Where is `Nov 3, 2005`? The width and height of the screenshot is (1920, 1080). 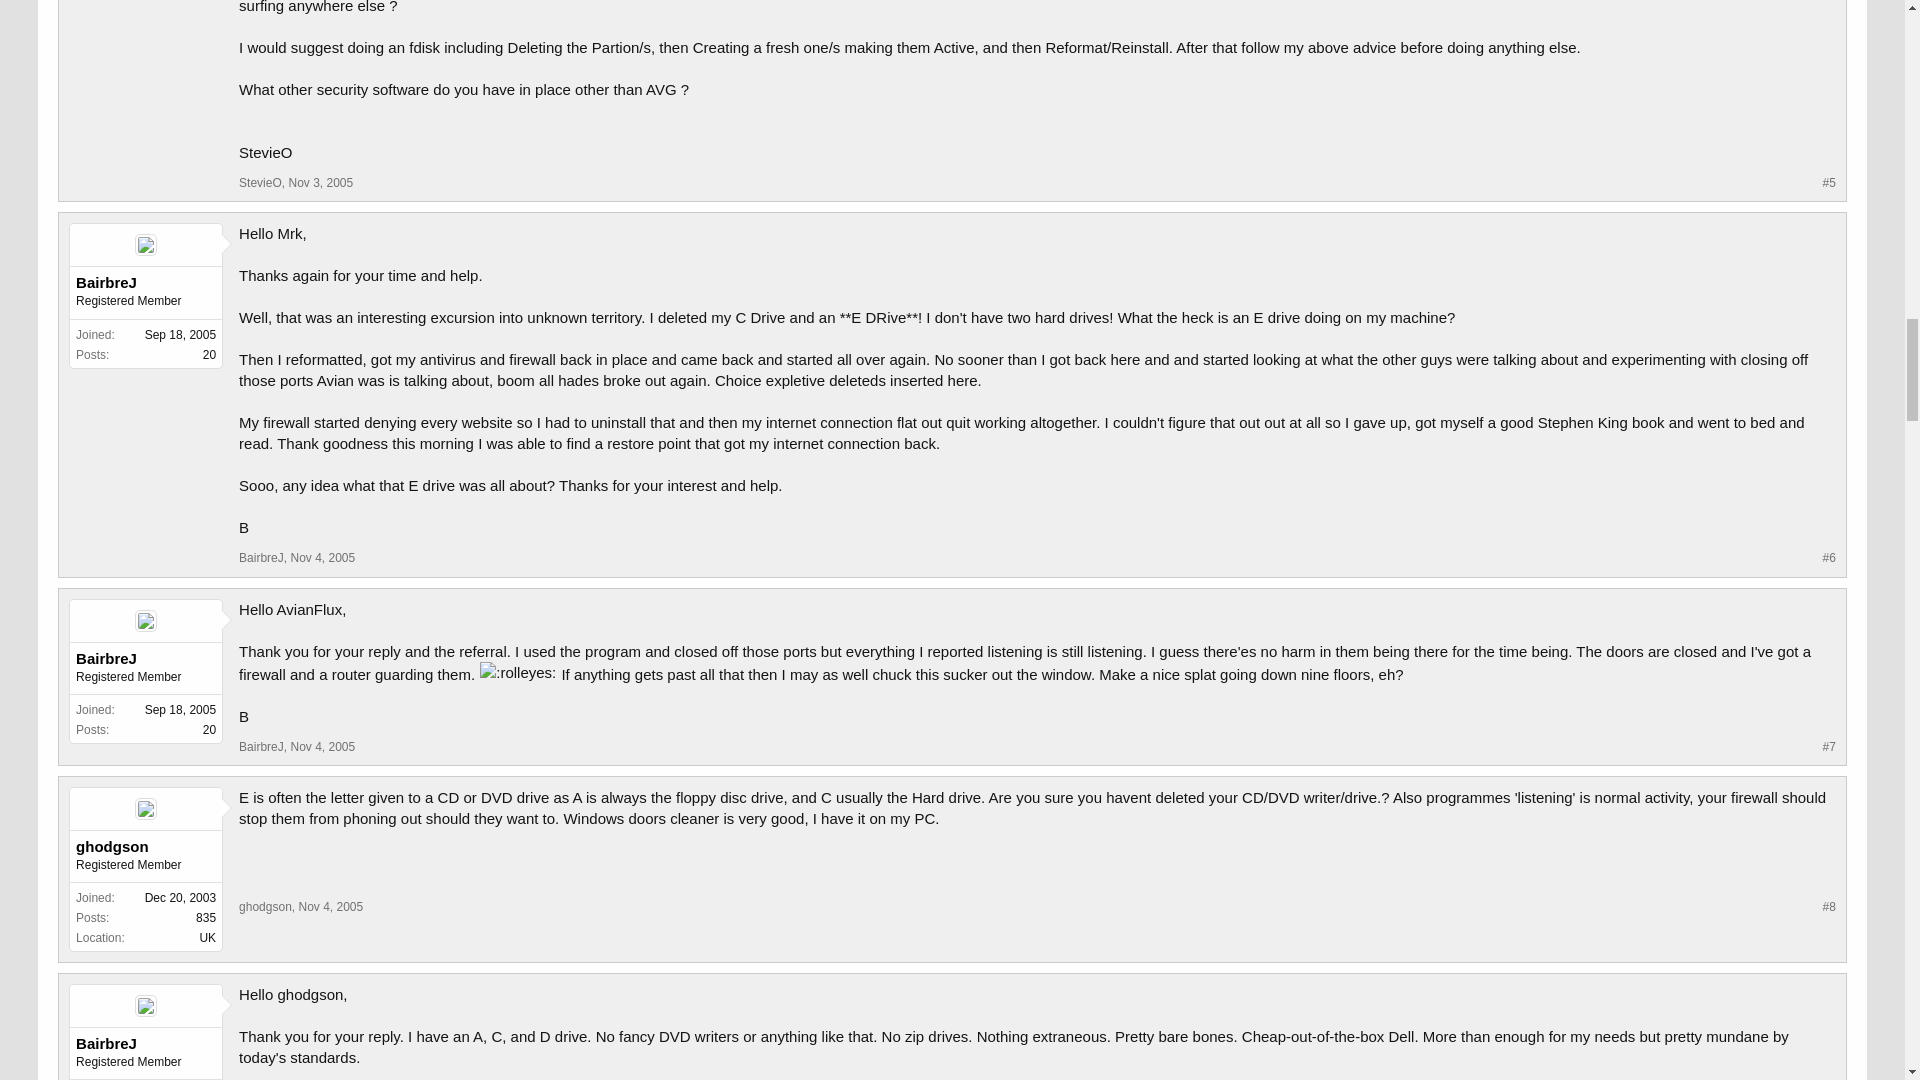 Nov 3, 2005 is located at coordinates (320, 183).